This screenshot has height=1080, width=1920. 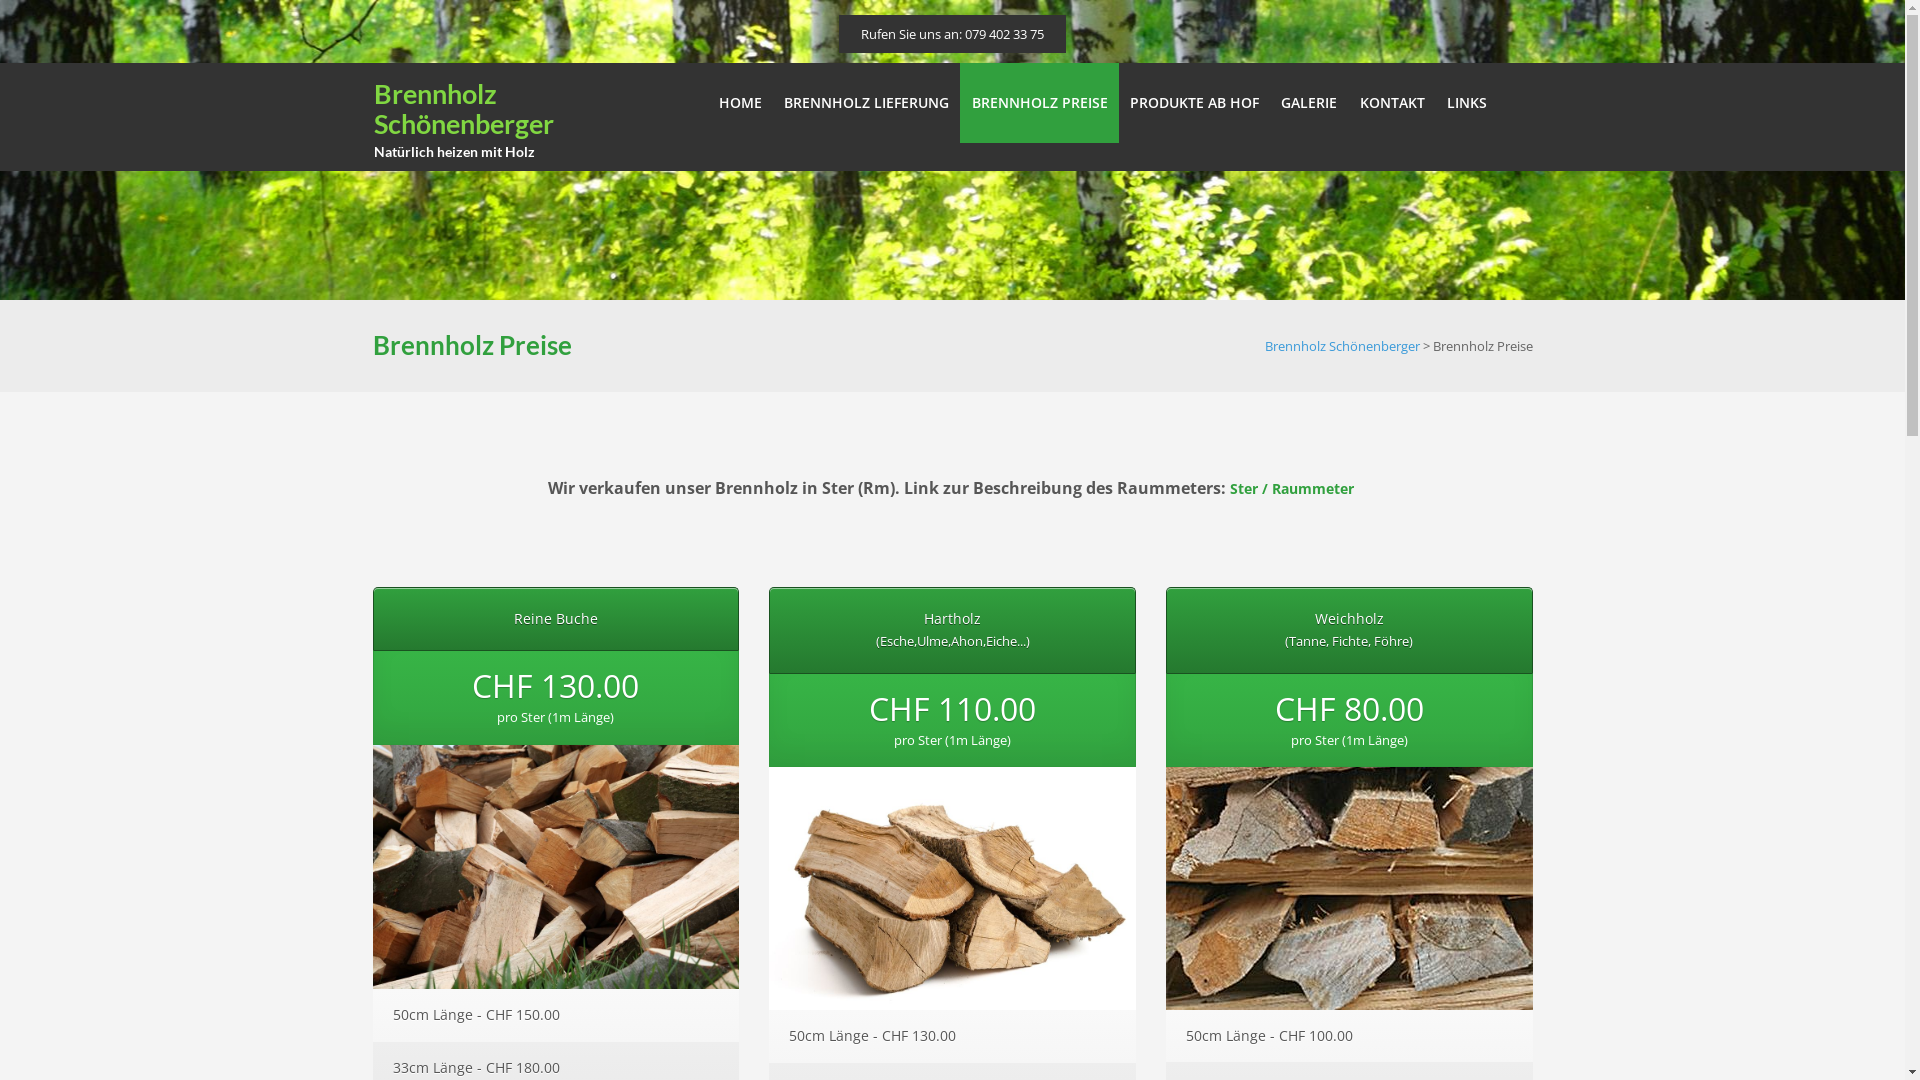 What do you see at coordinates (740, 103) in the screenshot?
I see `HOME` at bounding box center [740, 103].